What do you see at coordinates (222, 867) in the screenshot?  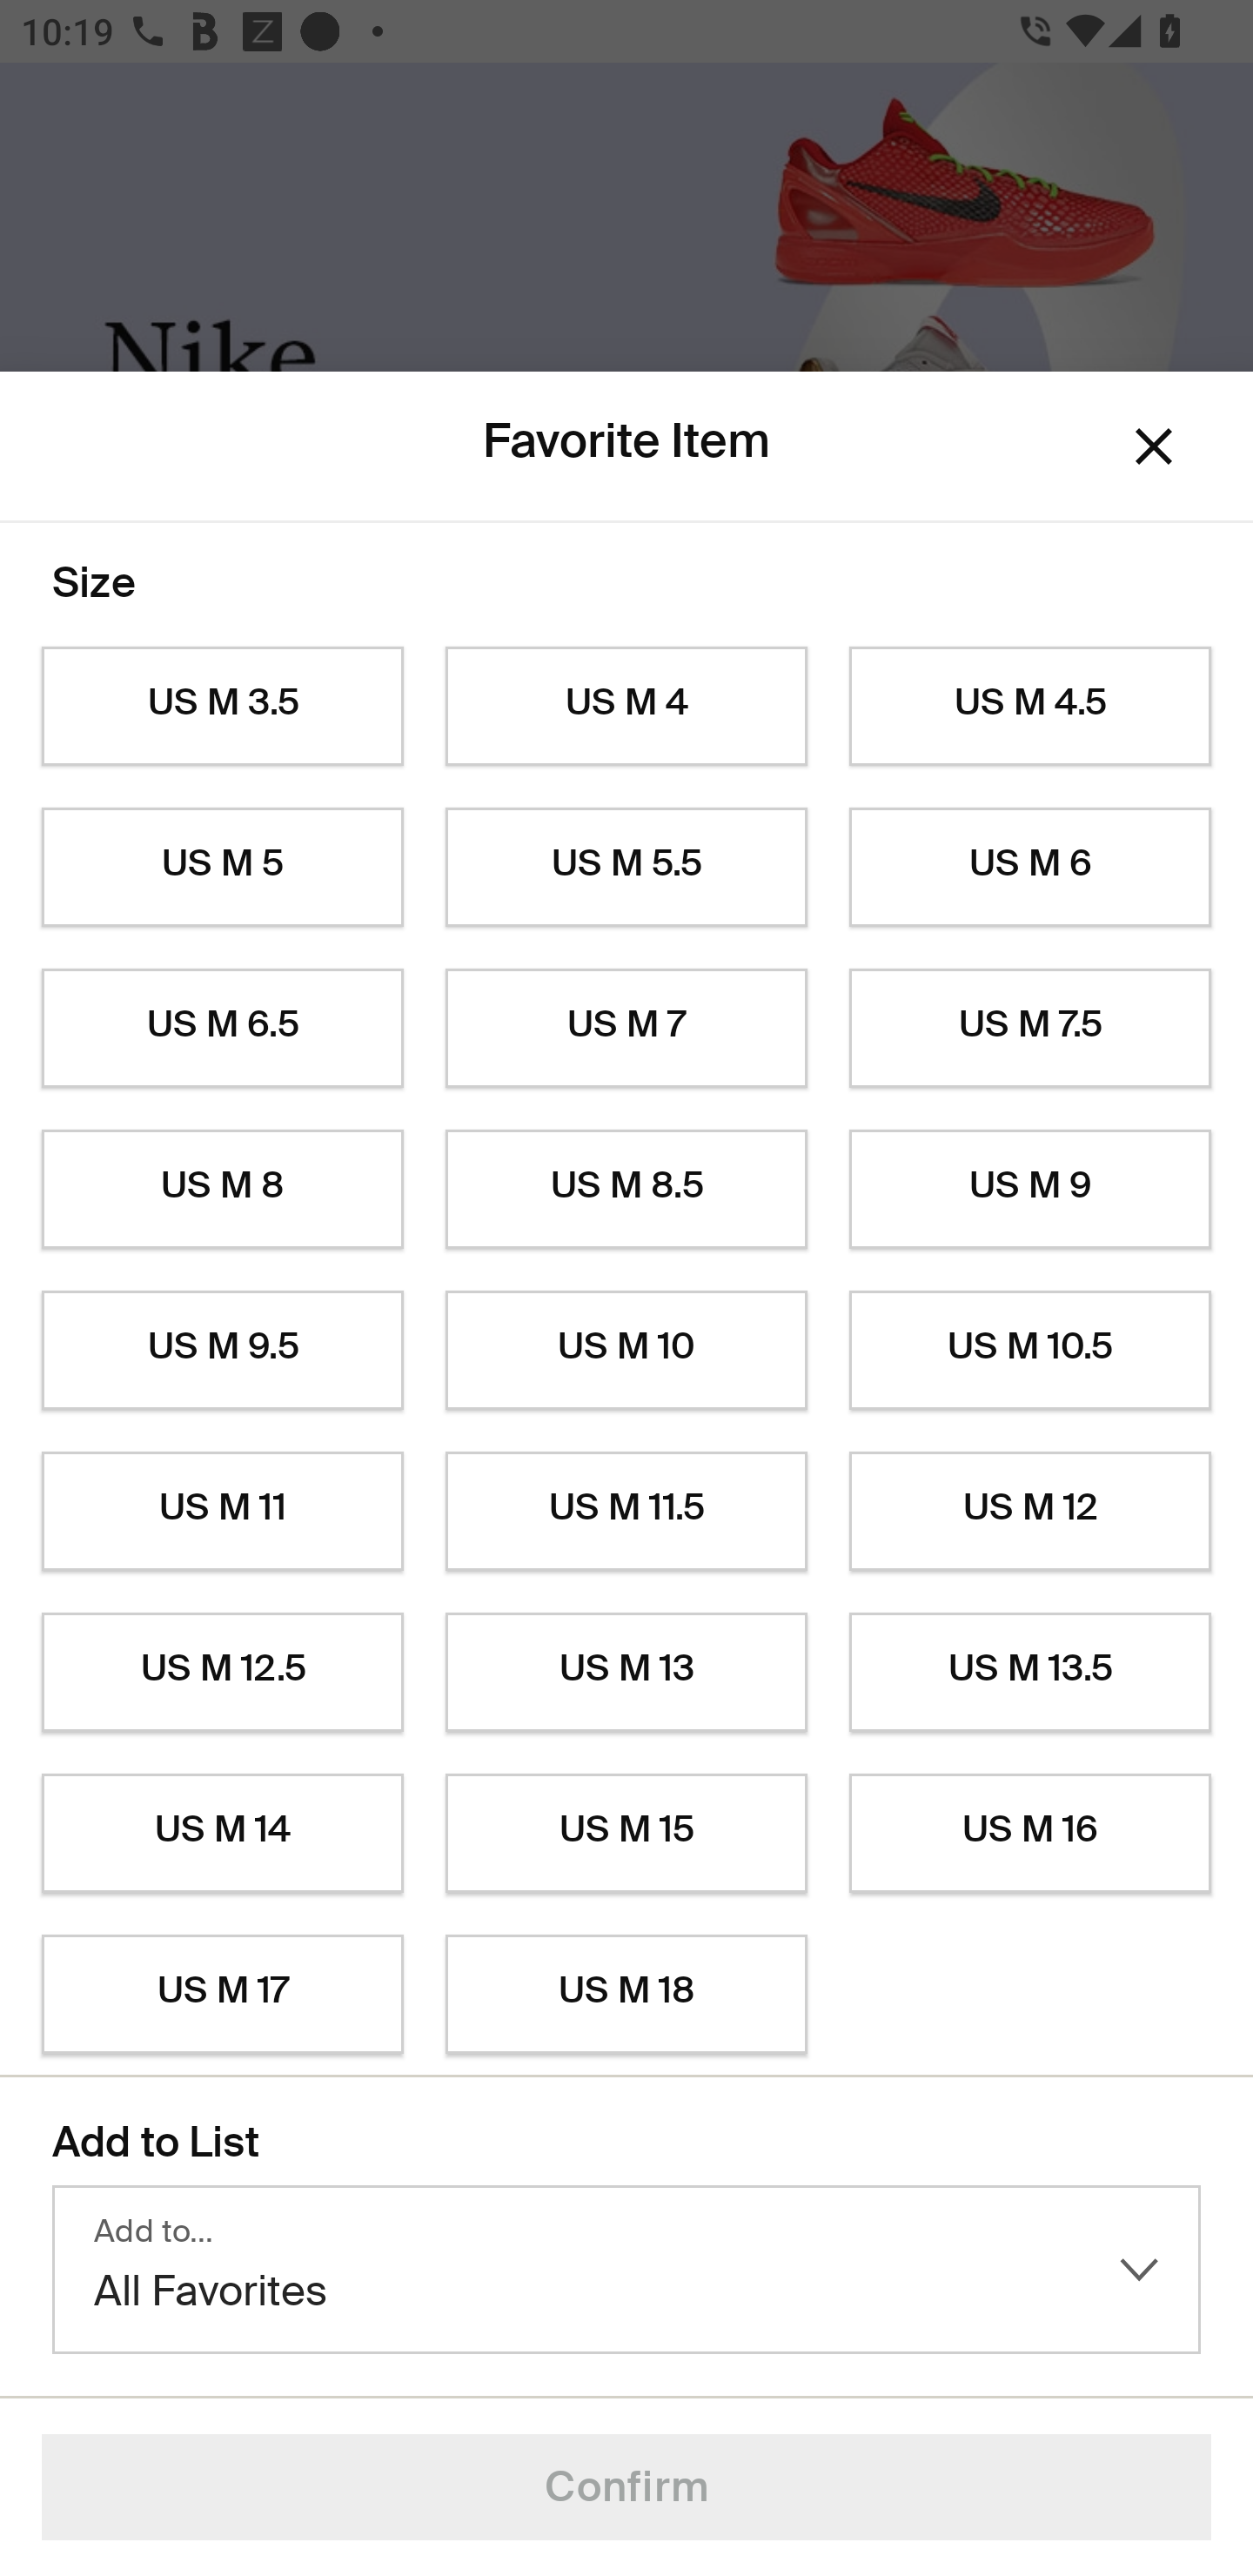 I see `US M 5` at bounding box center [222, 867].